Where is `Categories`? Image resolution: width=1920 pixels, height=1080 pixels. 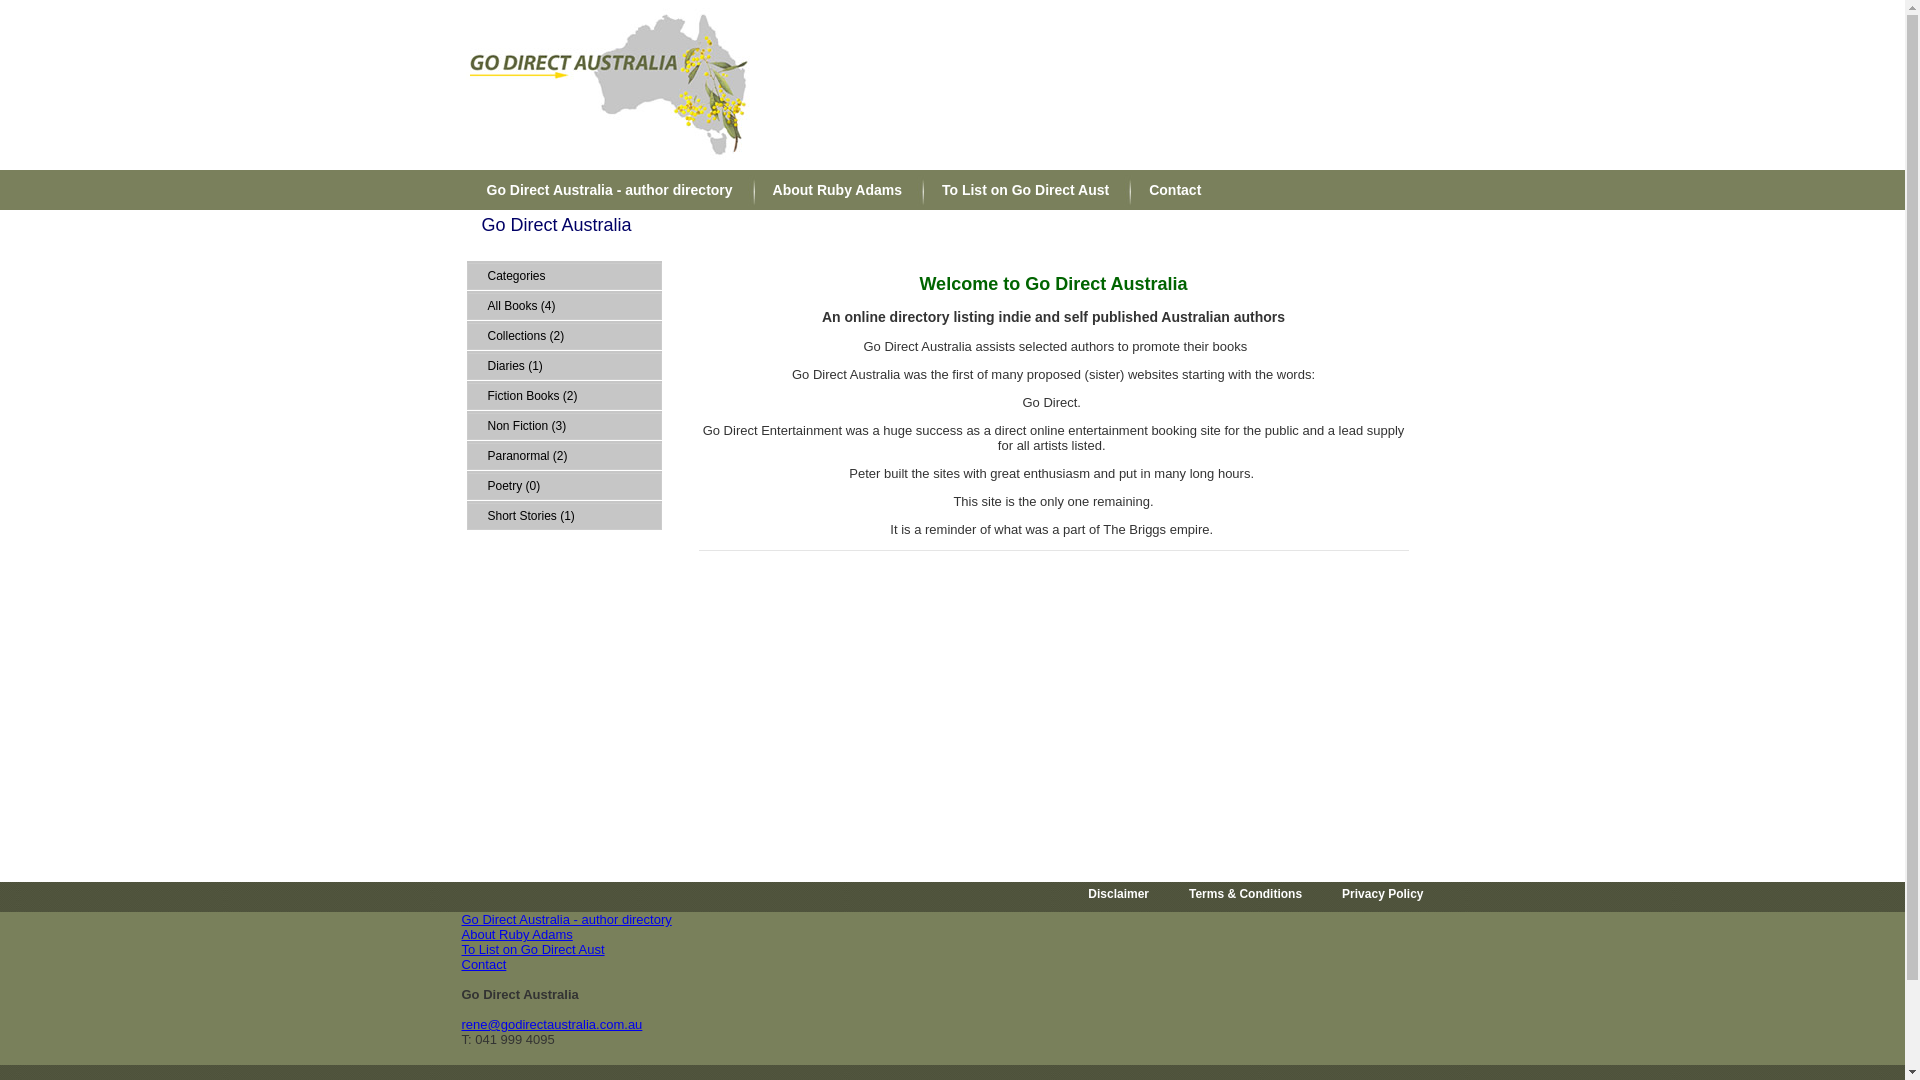 Categories is located at coordinates (564, 276).